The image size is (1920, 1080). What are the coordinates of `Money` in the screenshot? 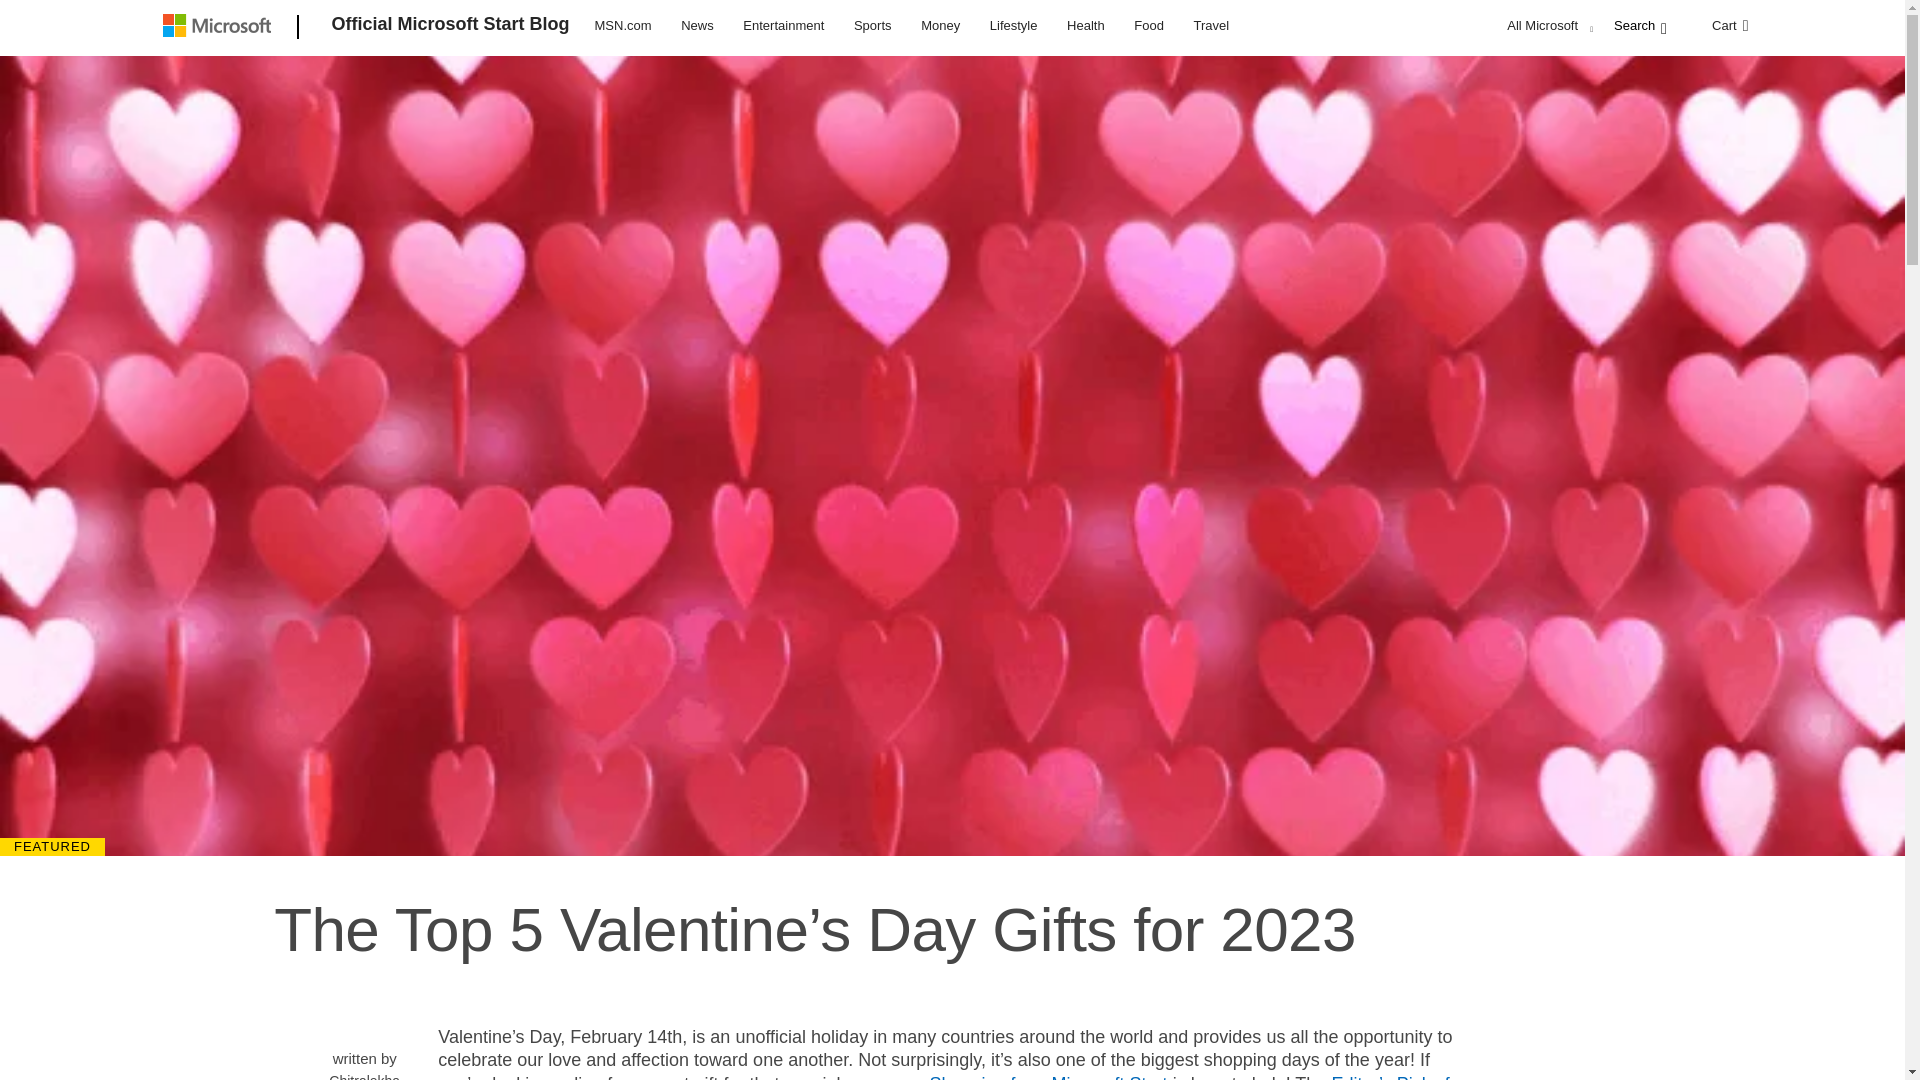 It's located at (940, 24).